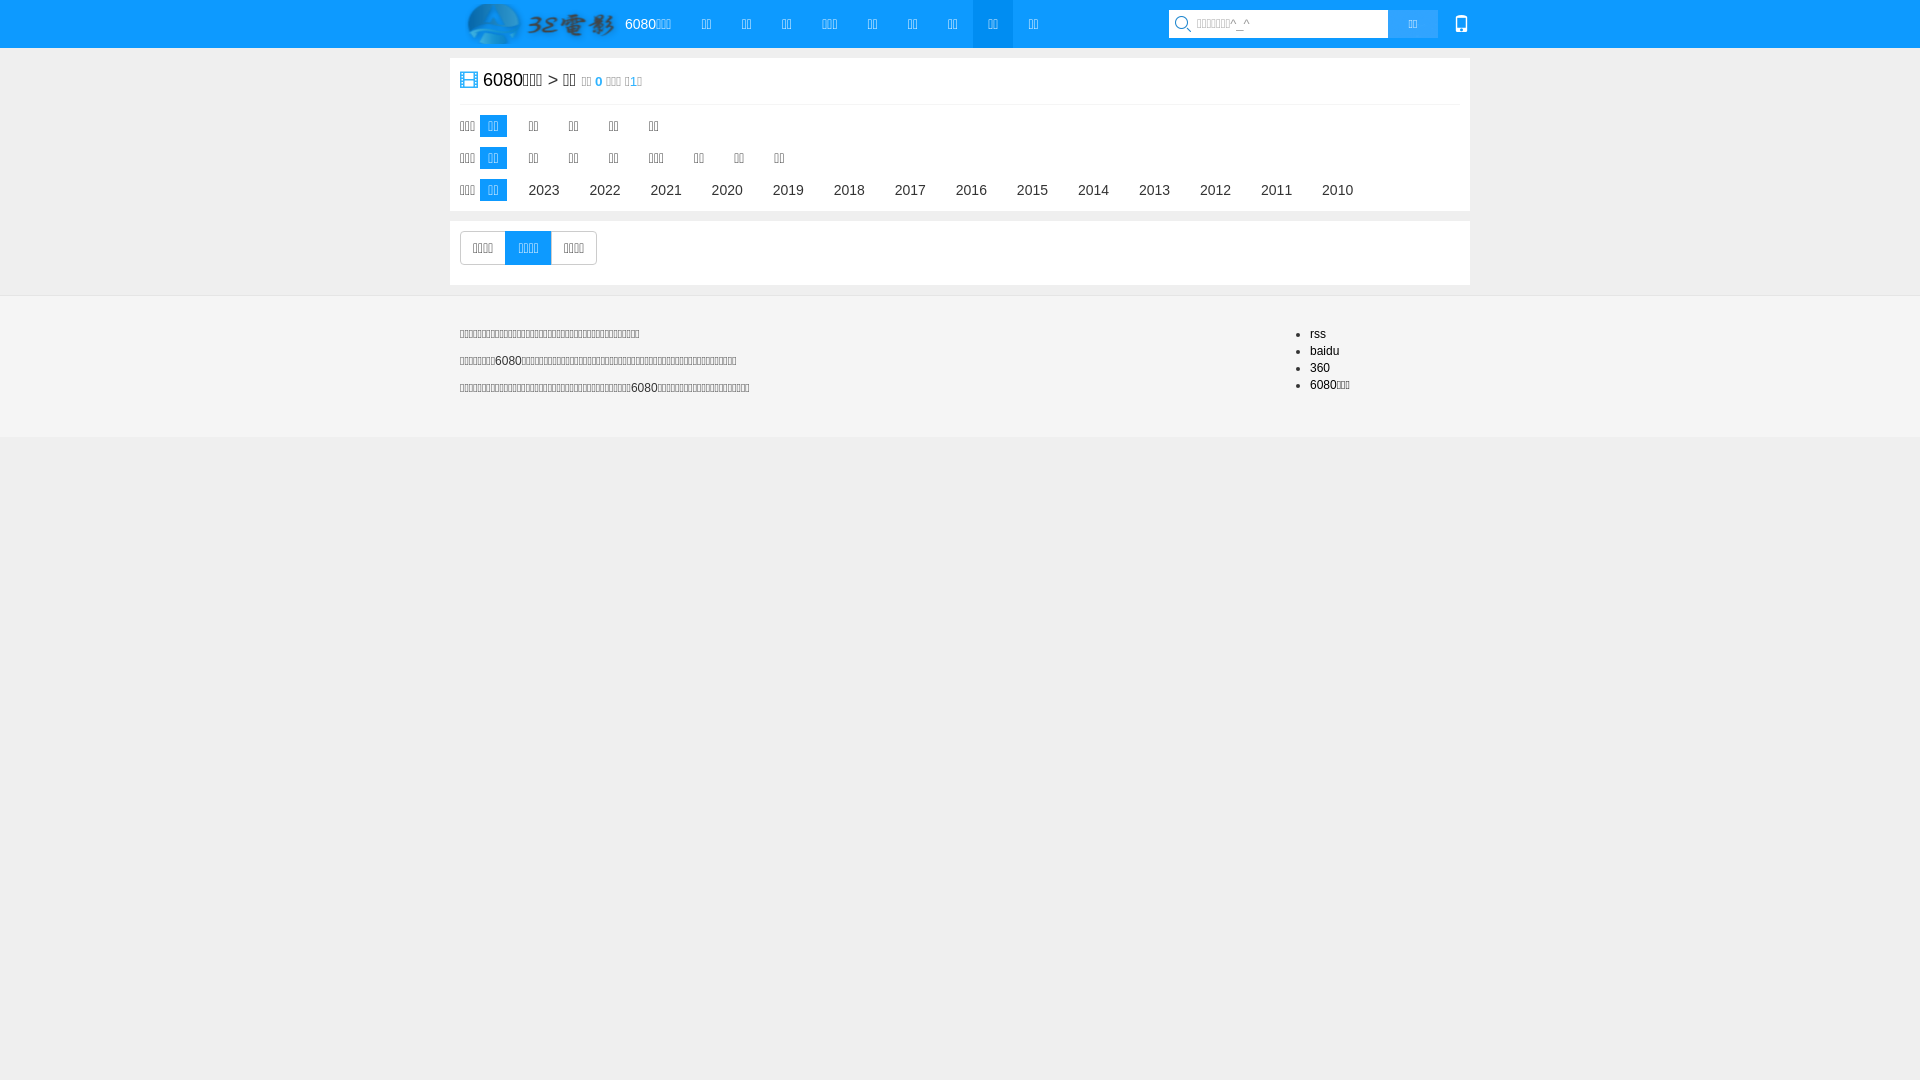 The image size is (1920, 1080). Describe the element at coordinates (1318, 333) in the screenshot. I see `rss` at that location.